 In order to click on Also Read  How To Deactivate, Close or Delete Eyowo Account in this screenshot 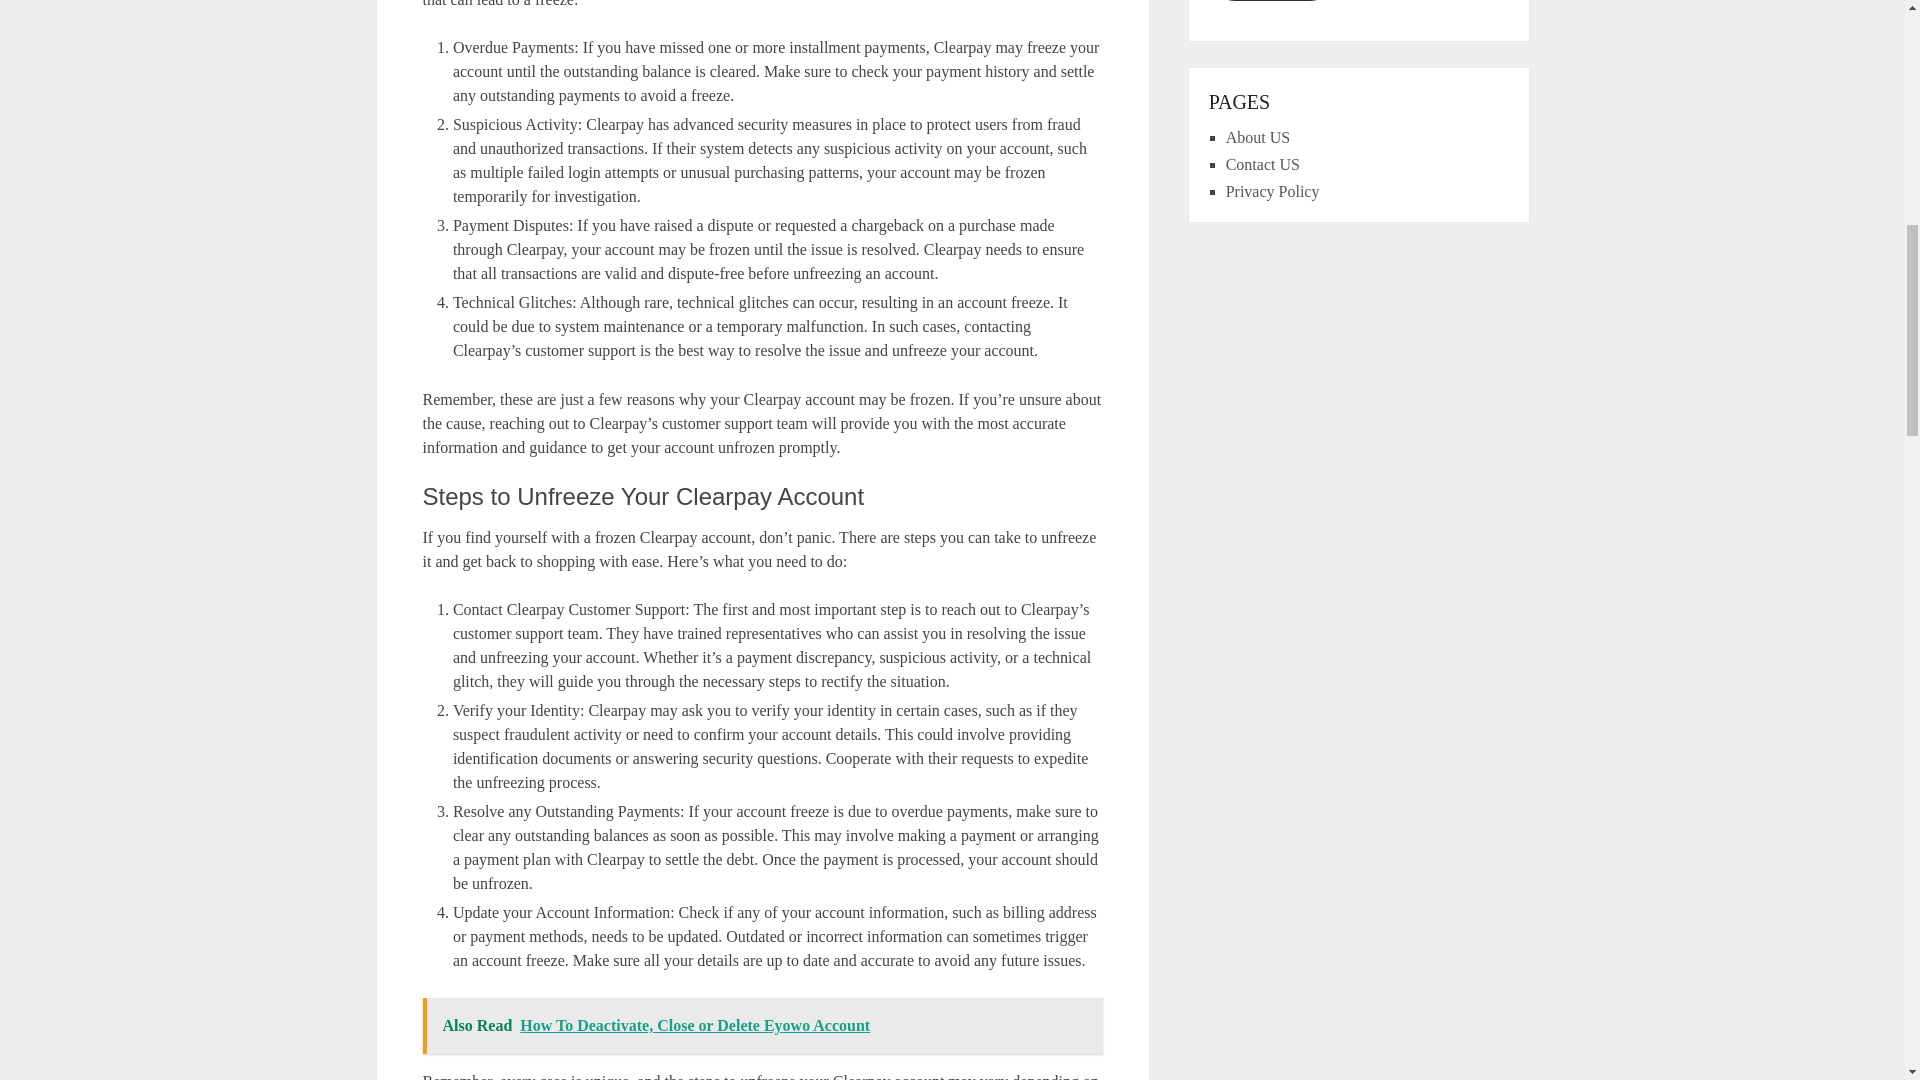, I will do `click(762, 1026)`.